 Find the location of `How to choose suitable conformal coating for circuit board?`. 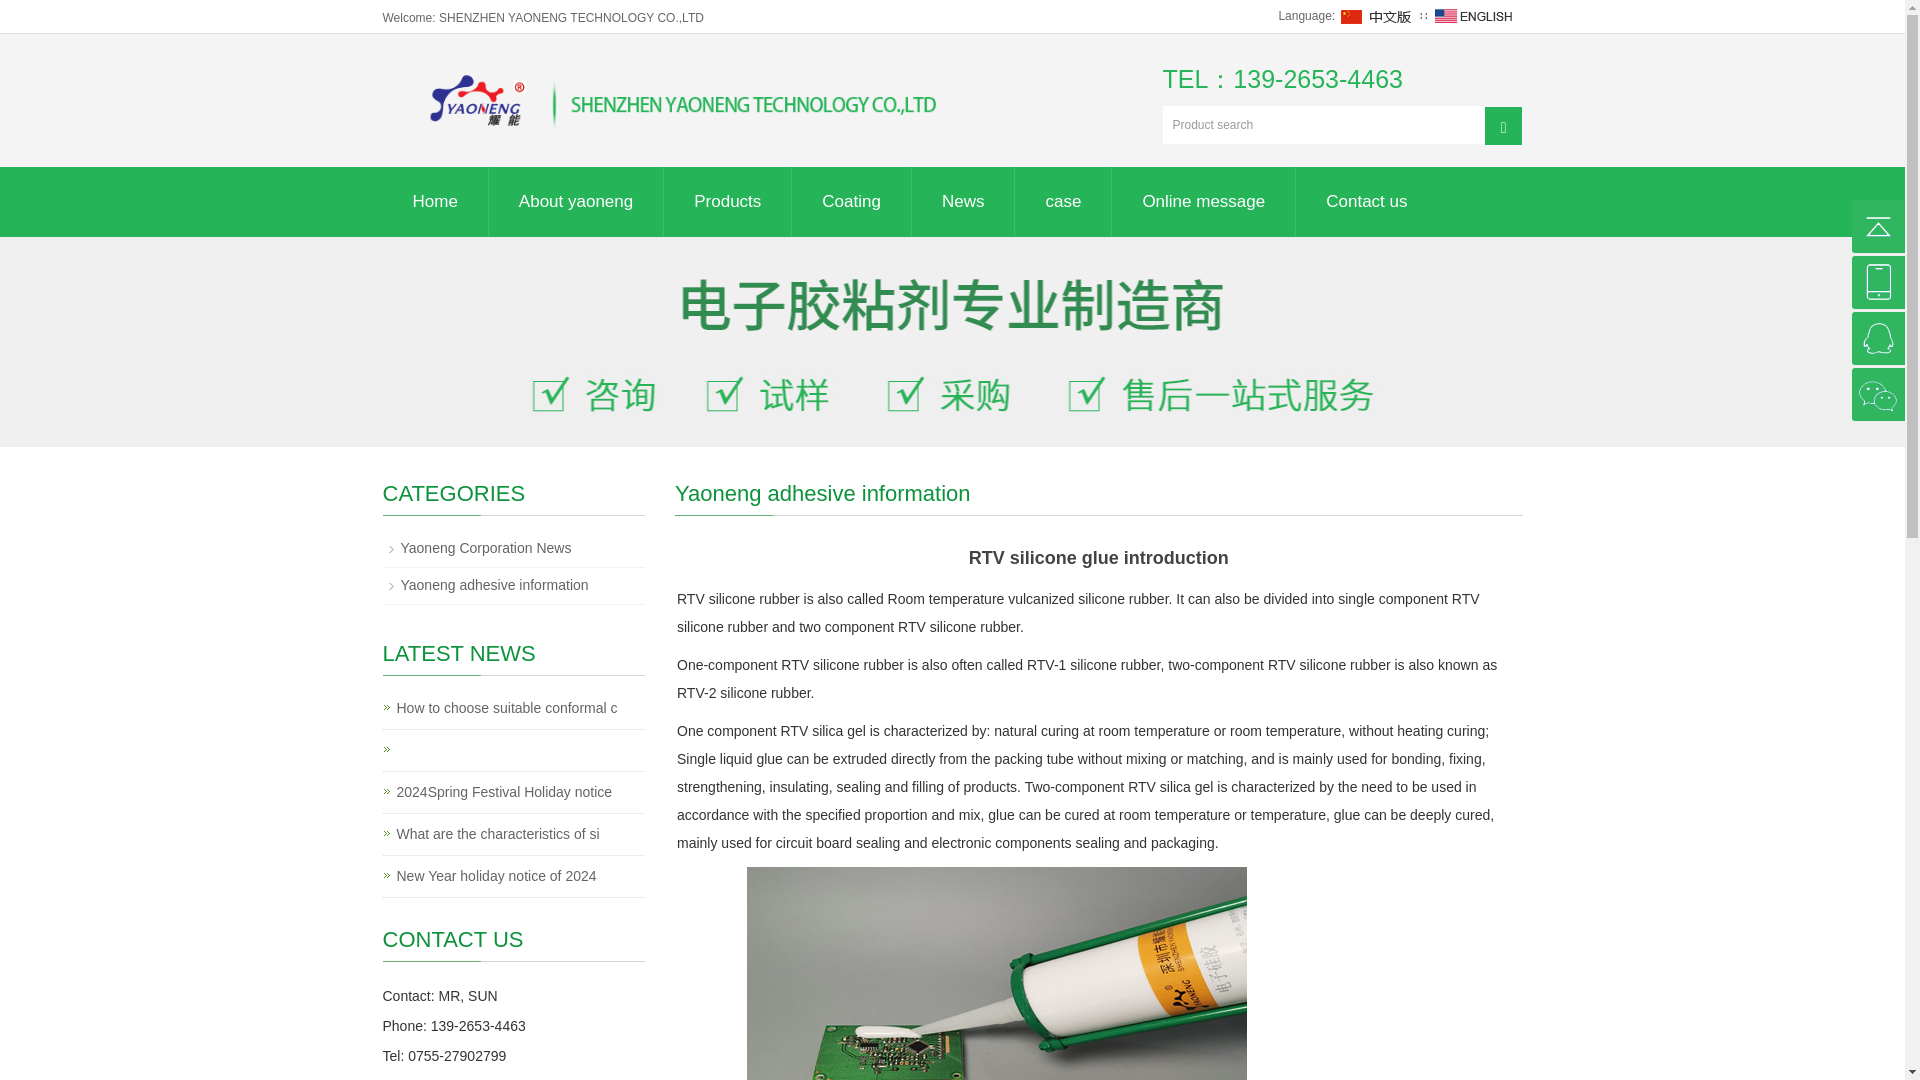

How to choose suitable conformal coating for circuit board? is located at coordinates (506, 708).